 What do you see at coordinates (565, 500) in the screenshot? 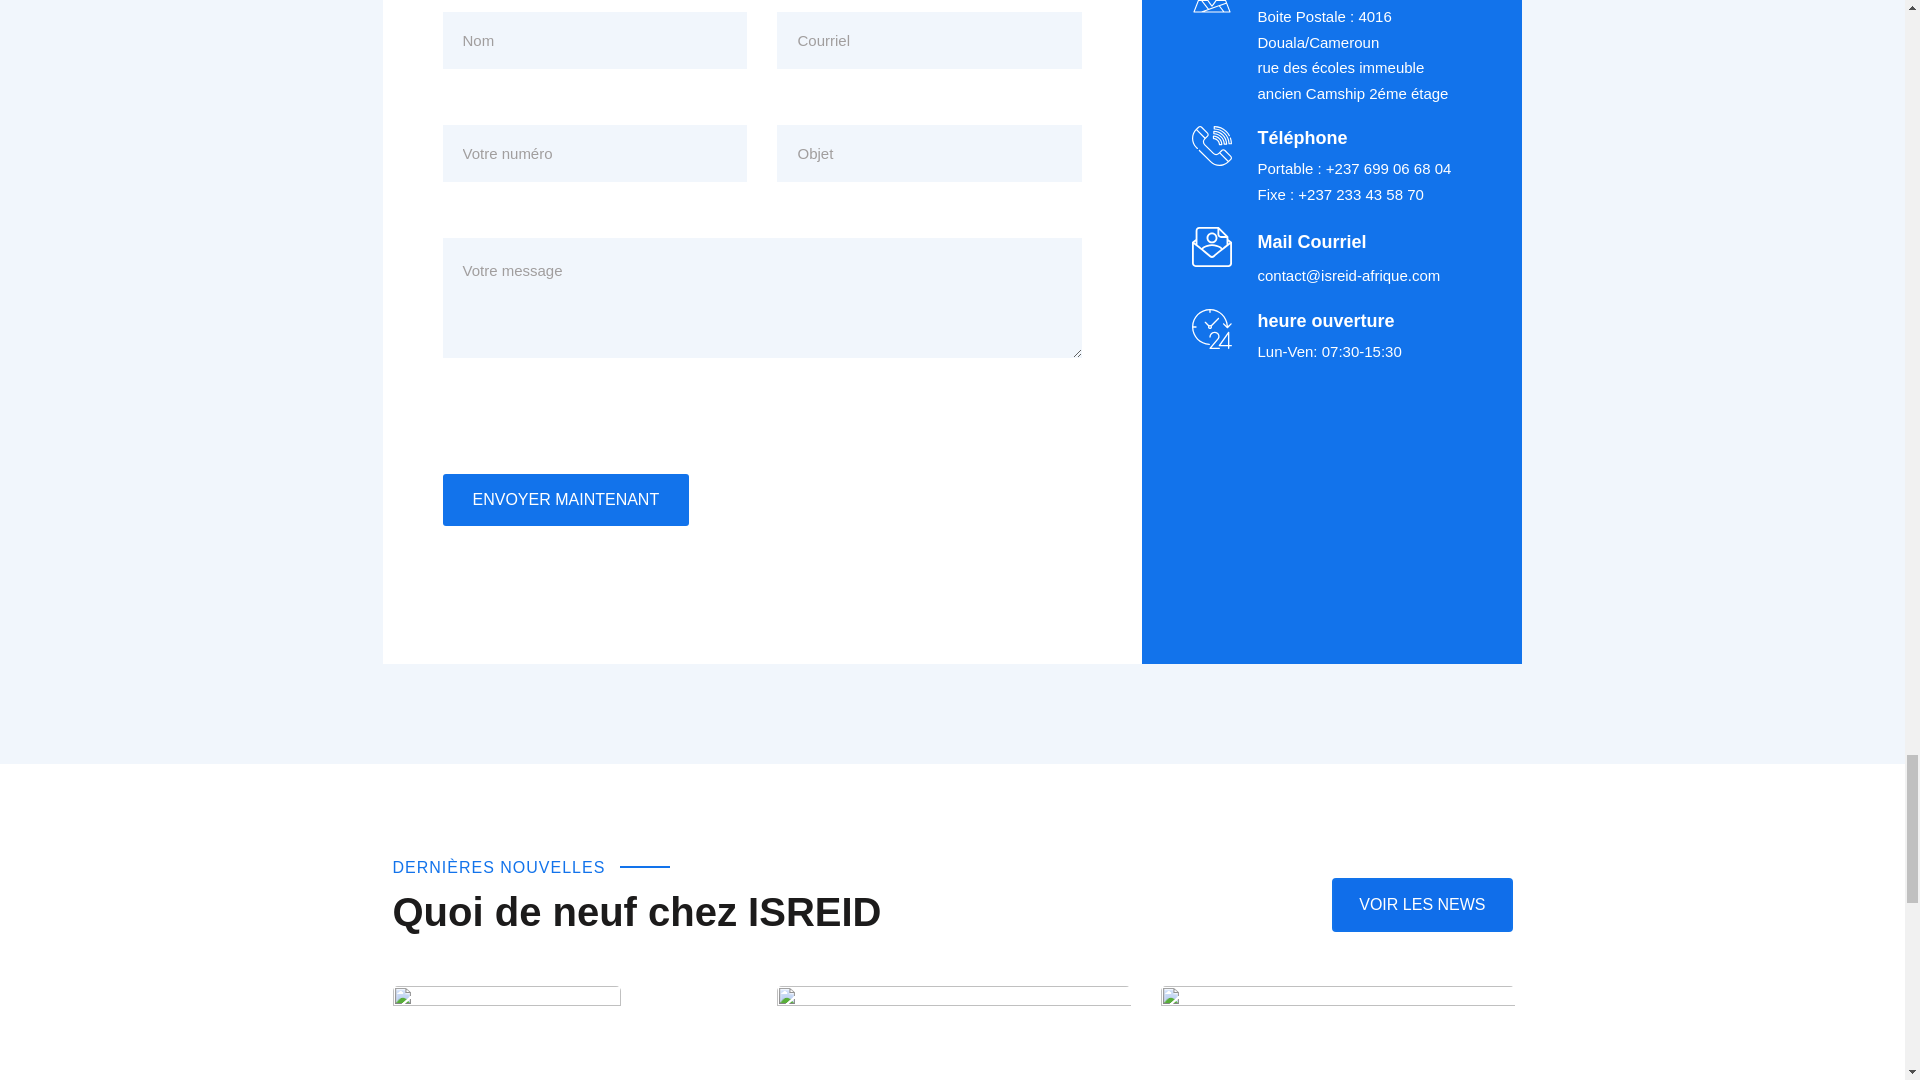
I see `Envoyer maintenant` at bounding box center [565, 500].